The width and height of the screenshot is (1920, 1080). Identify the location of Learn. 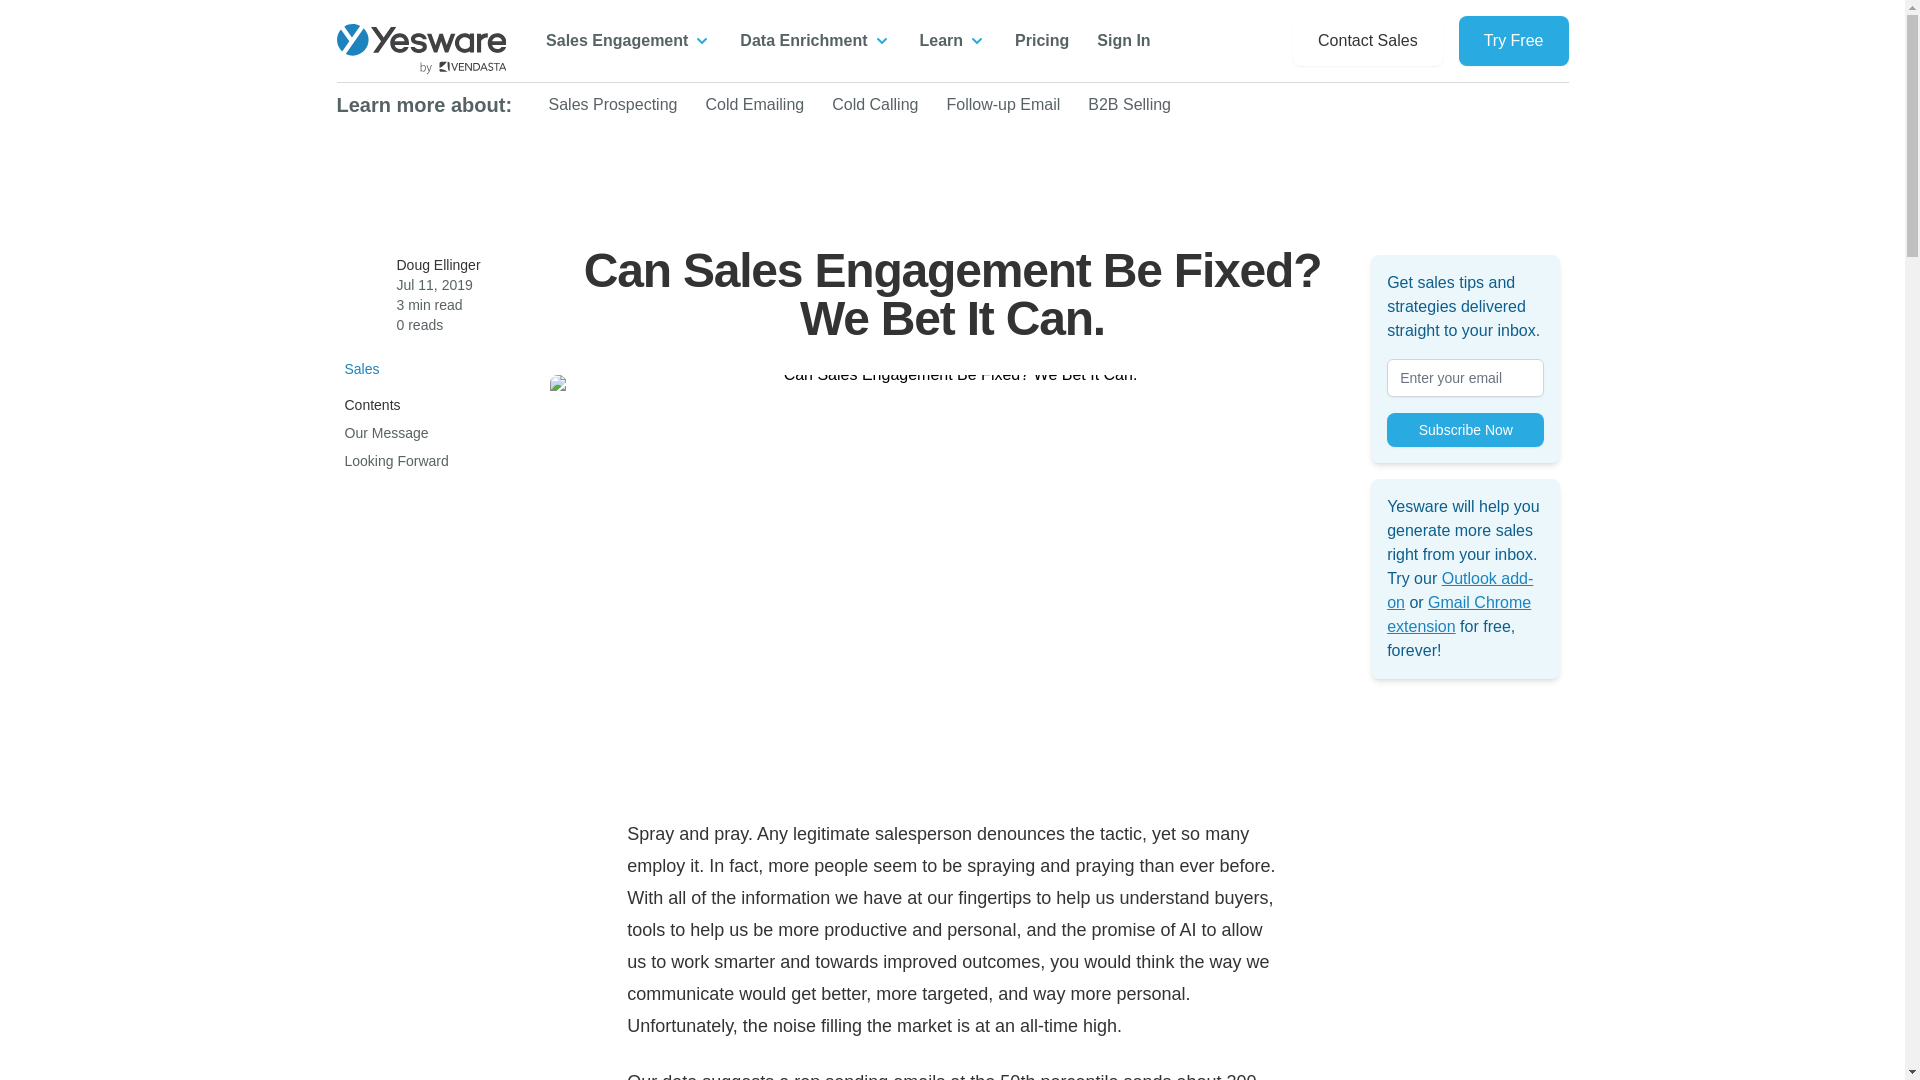
(954, 40).